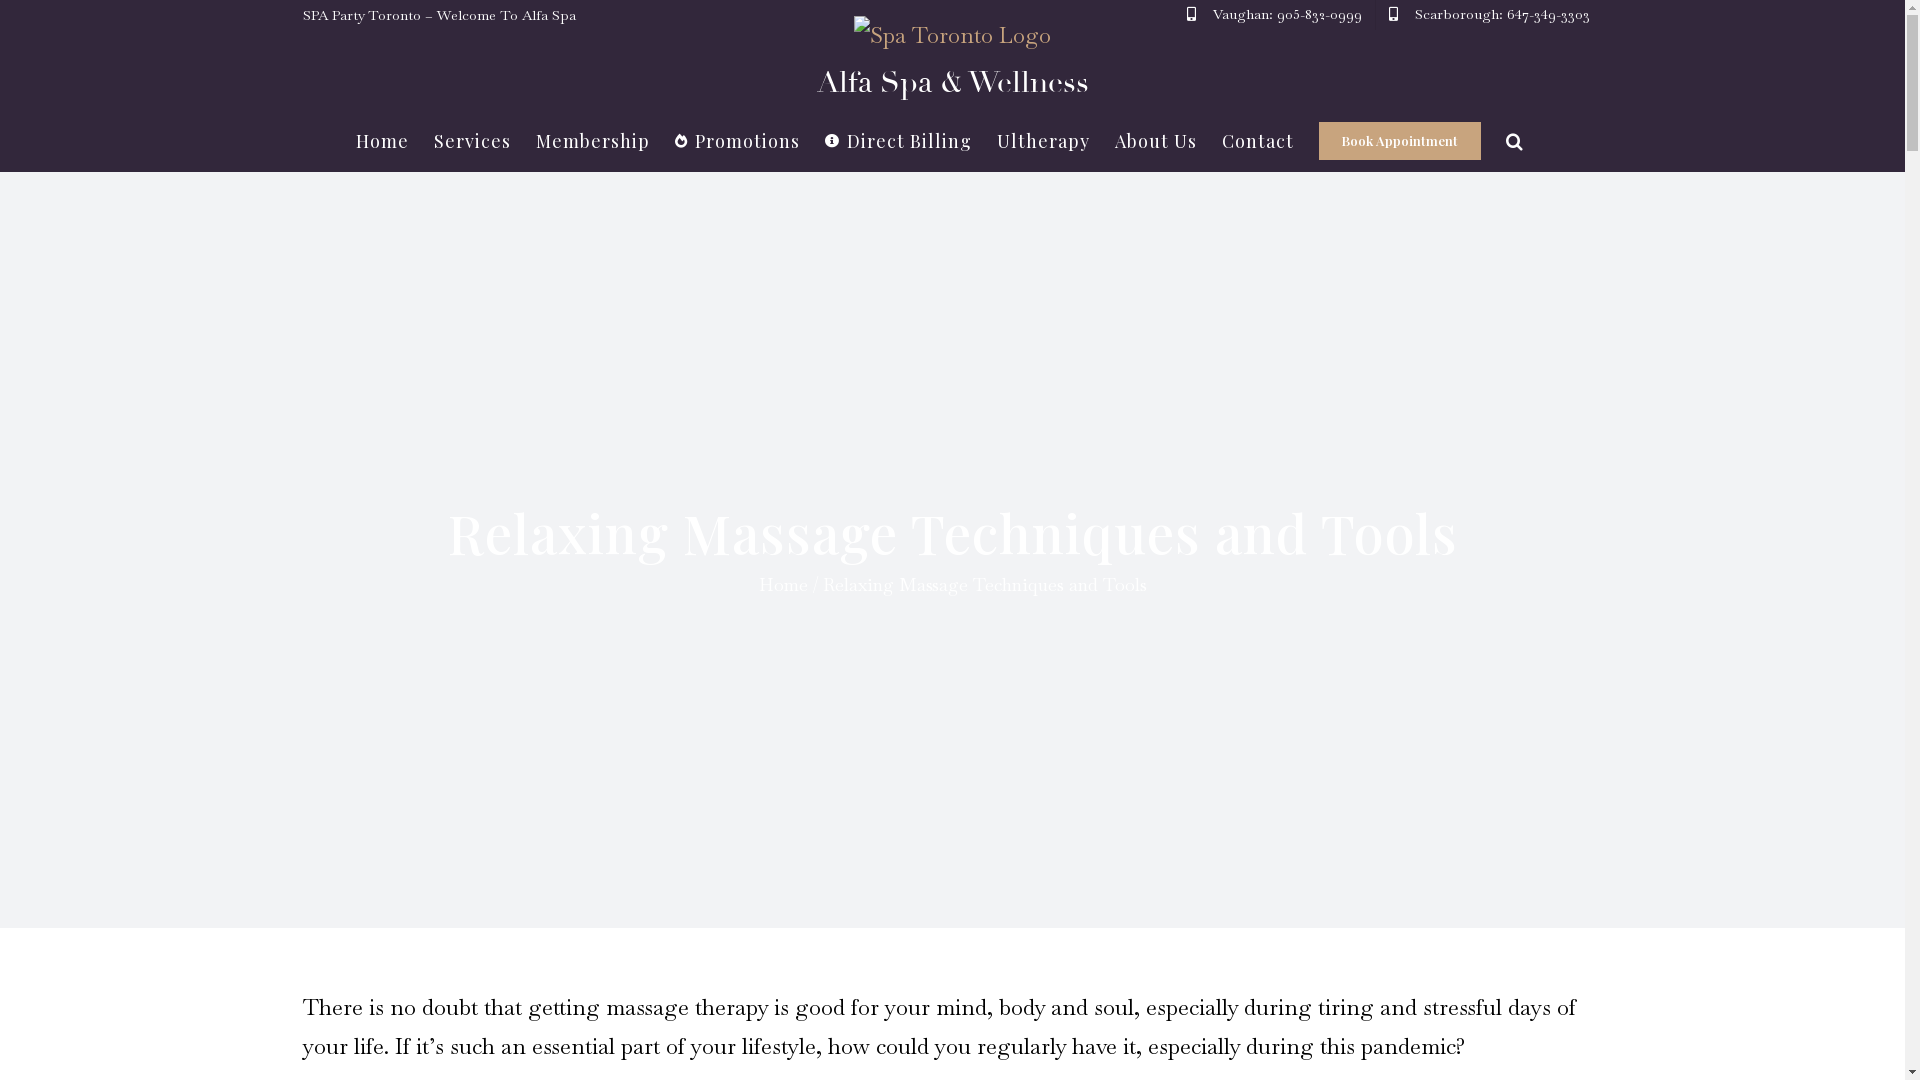 The width and height of the screenshot is (1920, 1080). I want to click on Promotions, so click(738, 141).